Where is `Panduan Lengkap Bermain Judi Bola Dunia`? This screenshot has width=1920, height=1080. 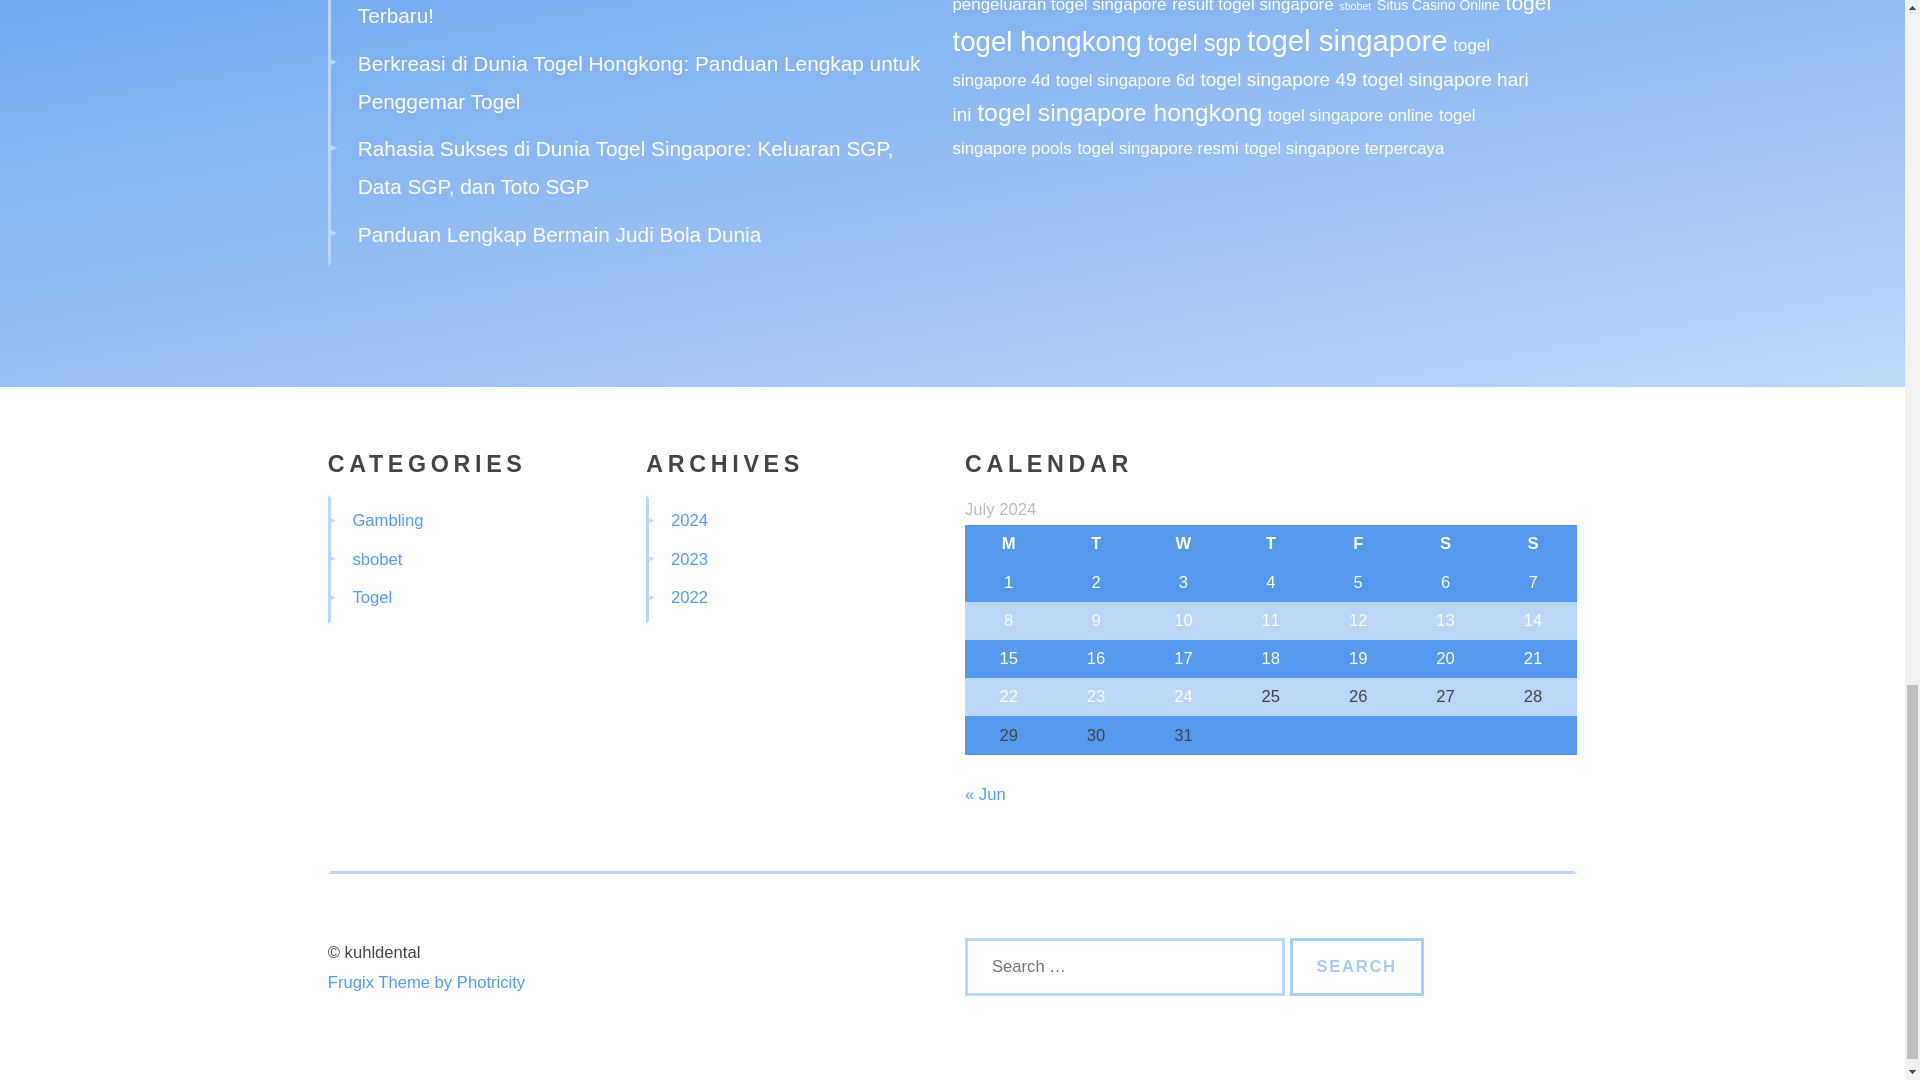 Panduan Lengkap Bermain Judi Bola Dunia is located at coordinates (560, 234).